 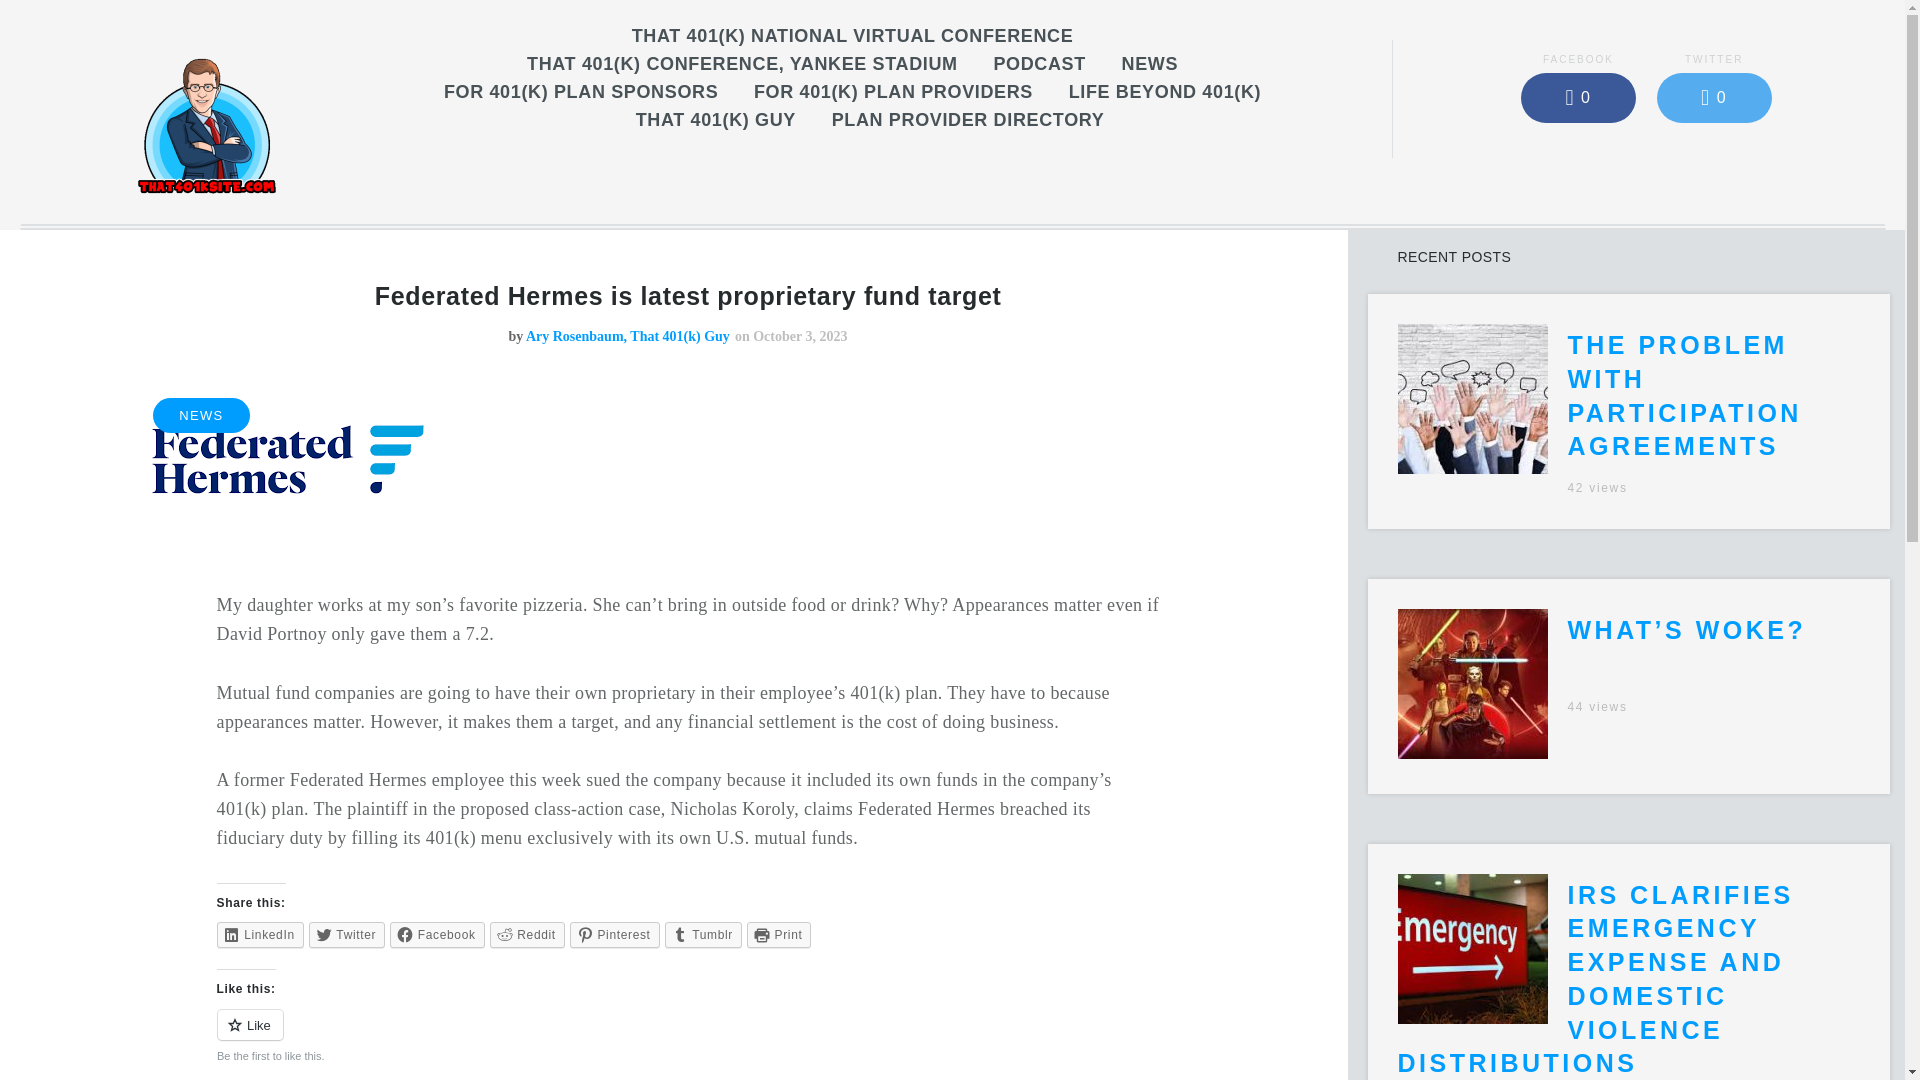 What do you see at coordinates (347, 935) in the screenshot?
I see `Click to share on Twitter` at bounding box center [347, 935].